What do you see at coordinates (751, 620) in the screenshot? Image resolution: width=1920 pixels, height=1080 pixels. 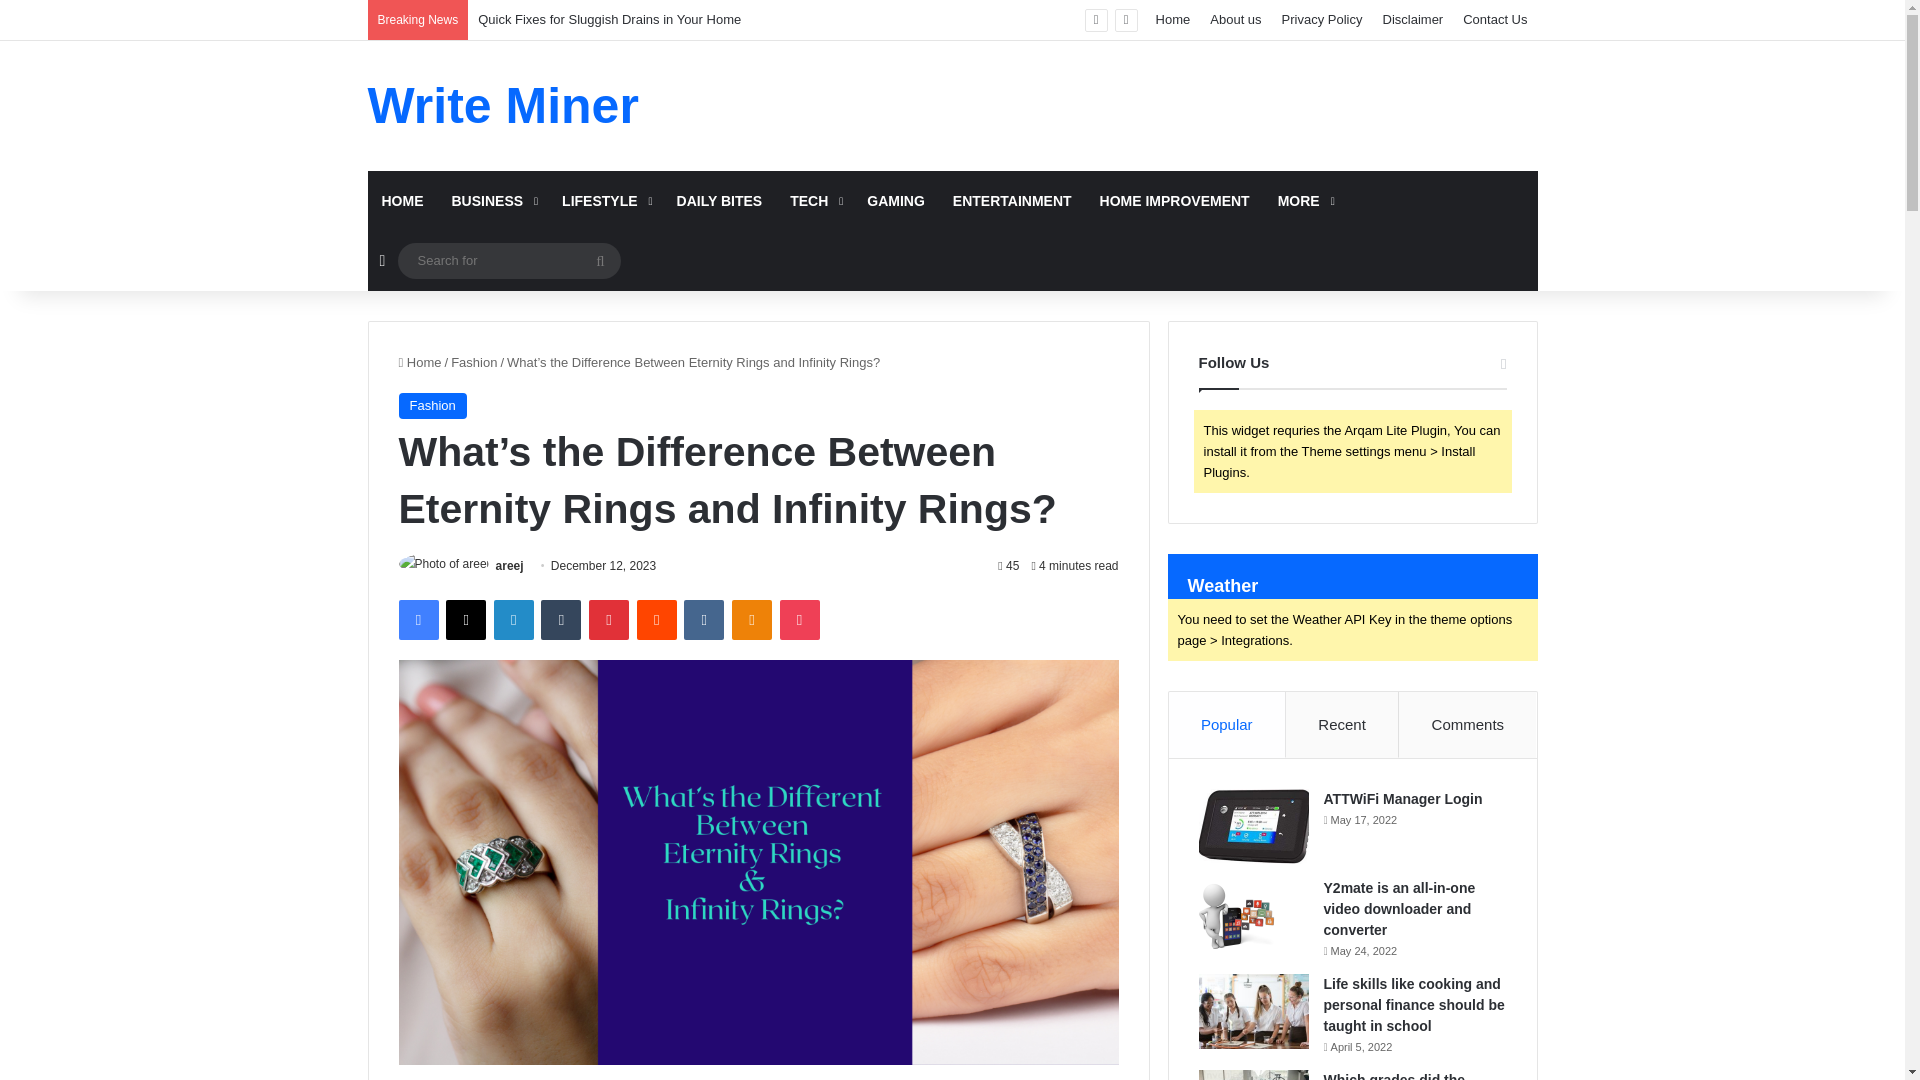 I see `Odnoklassniki` at bounding box center [751, 620].